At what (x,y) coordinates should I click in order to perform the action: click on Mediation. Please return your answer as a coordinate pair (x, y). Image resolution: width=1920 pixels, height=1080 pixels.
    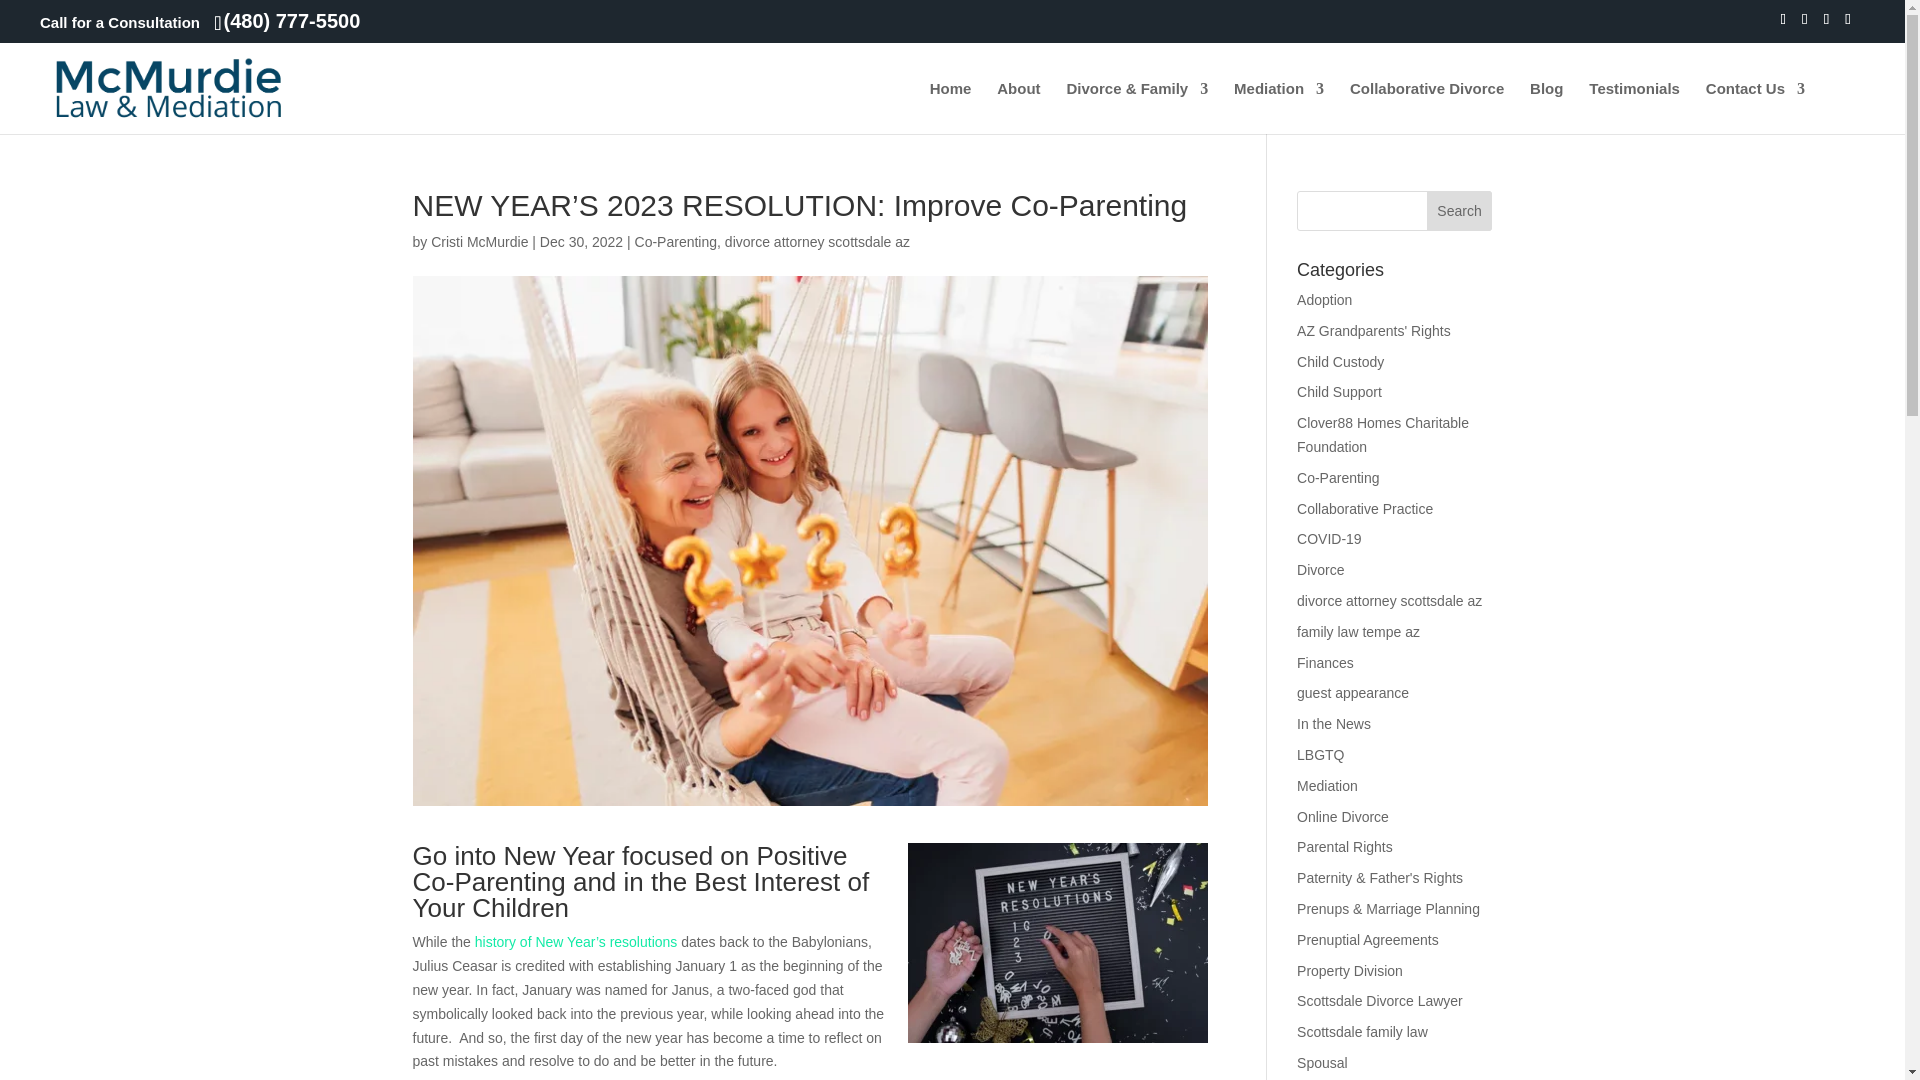
    Looking at the image, I should click on (1279, 108).